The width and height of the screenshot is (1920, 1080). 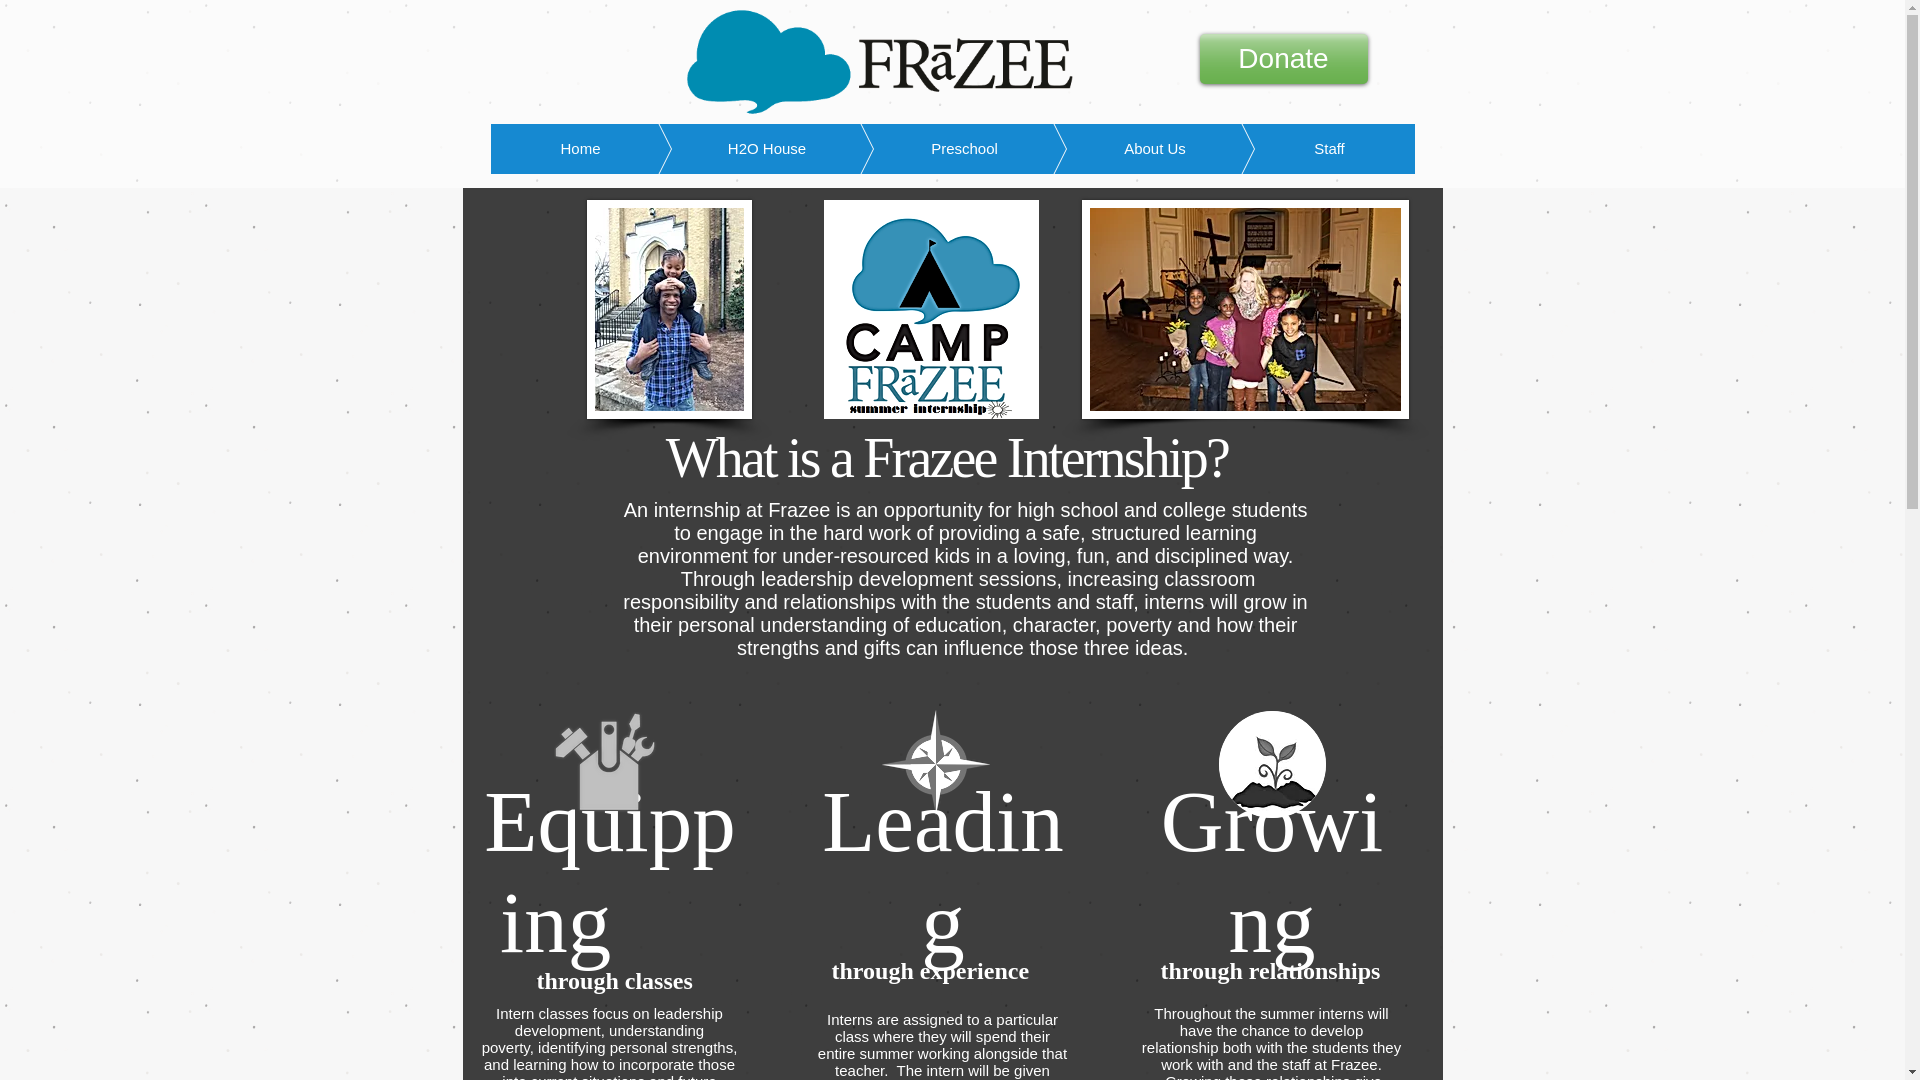 What do you see at coordinates (934, 148) in the screenshot?
I see `Preschool` at bounding box center [934, 148].